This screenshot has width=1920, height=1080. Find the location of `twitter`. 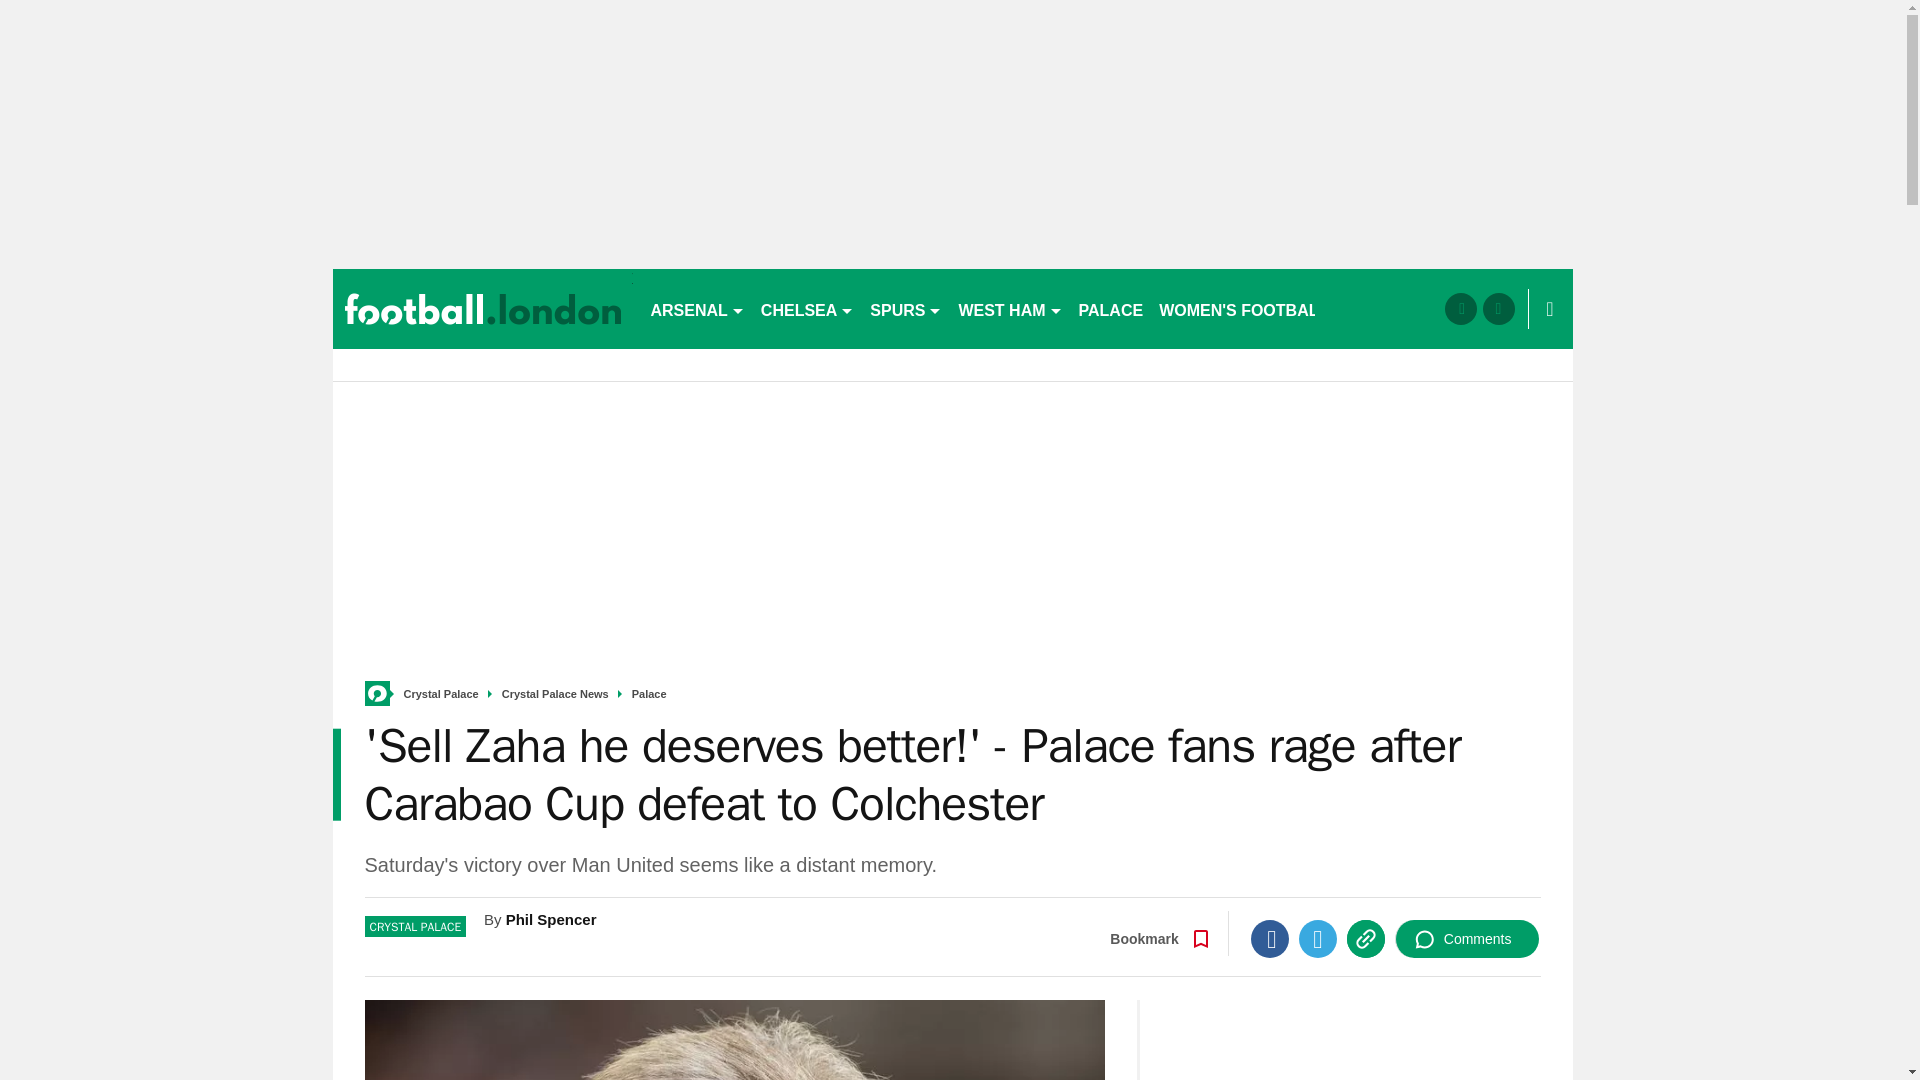

twitter is located at coordinates (1498, 308).